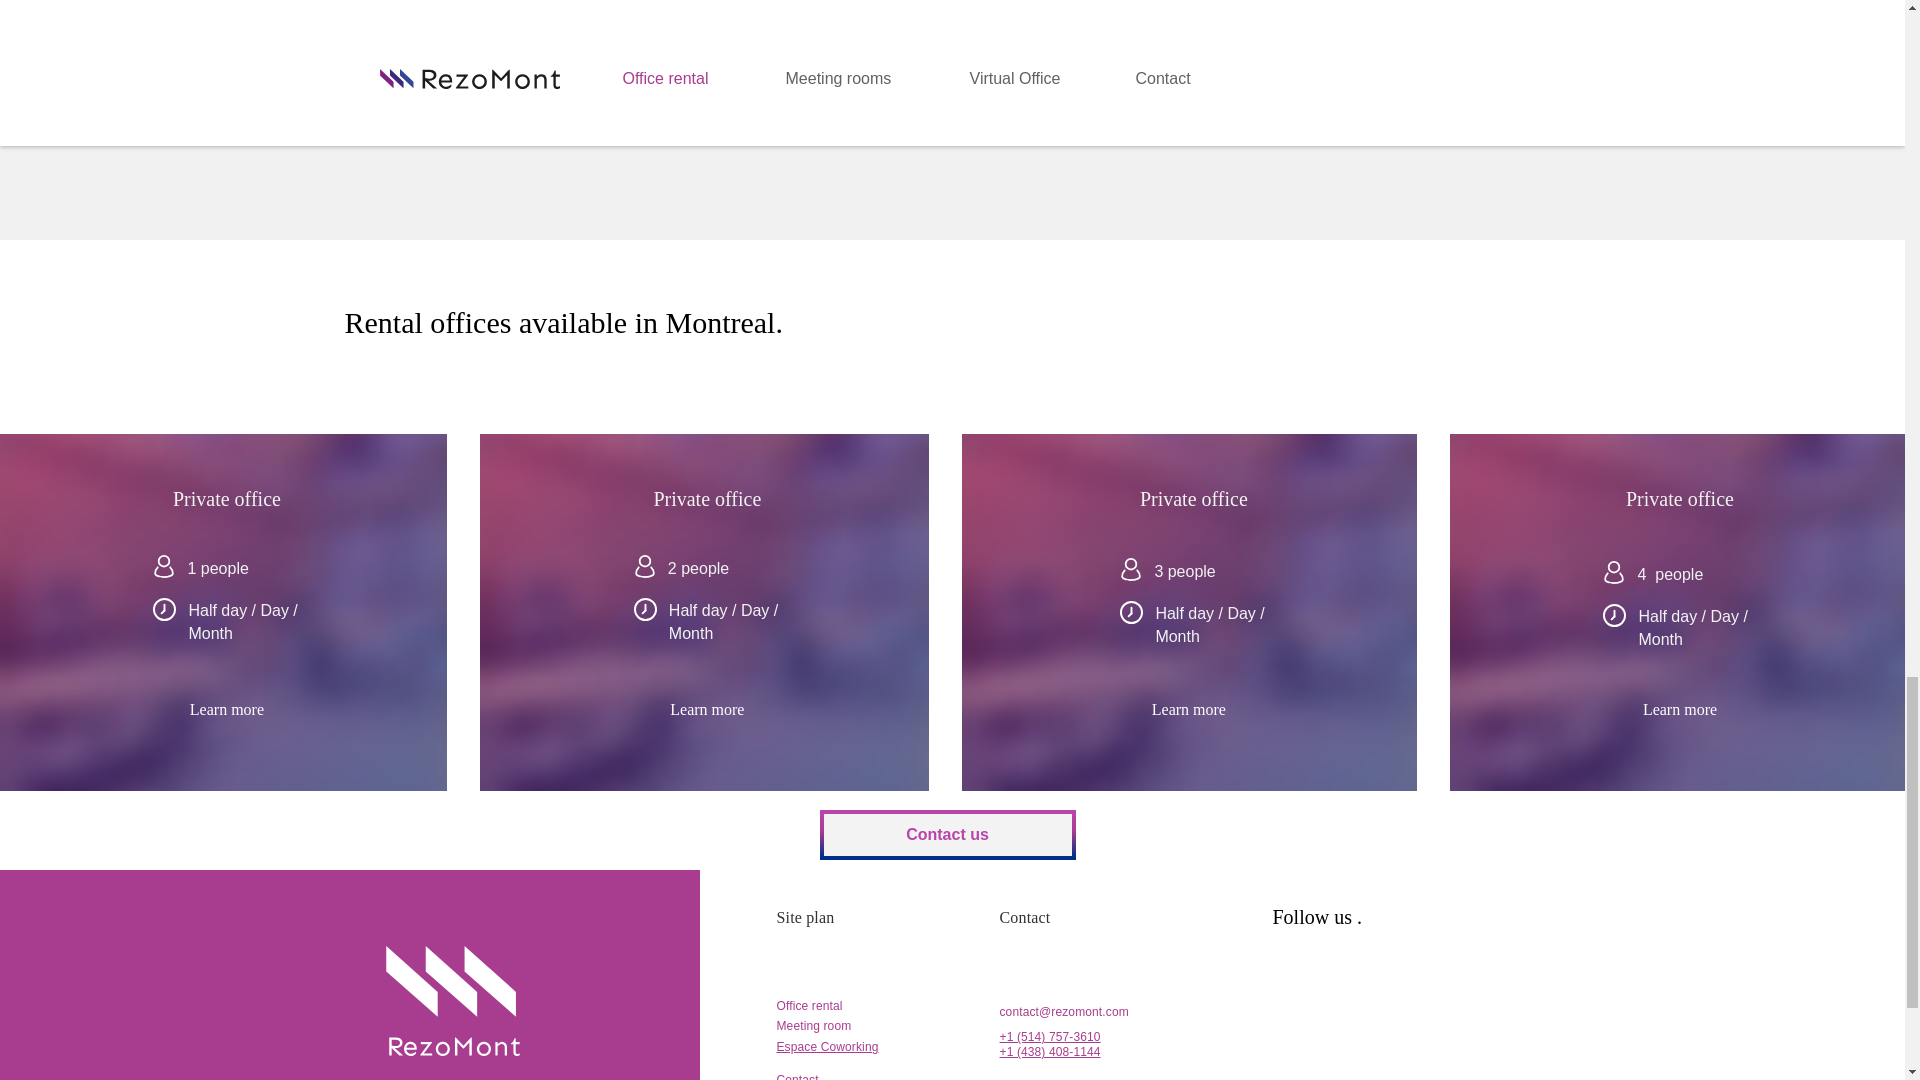 This screenshot has height=1080, width=1920. Describe the element at coordinates (826, 1047) in the screenshot. I see `Espace Coworking` at that location.